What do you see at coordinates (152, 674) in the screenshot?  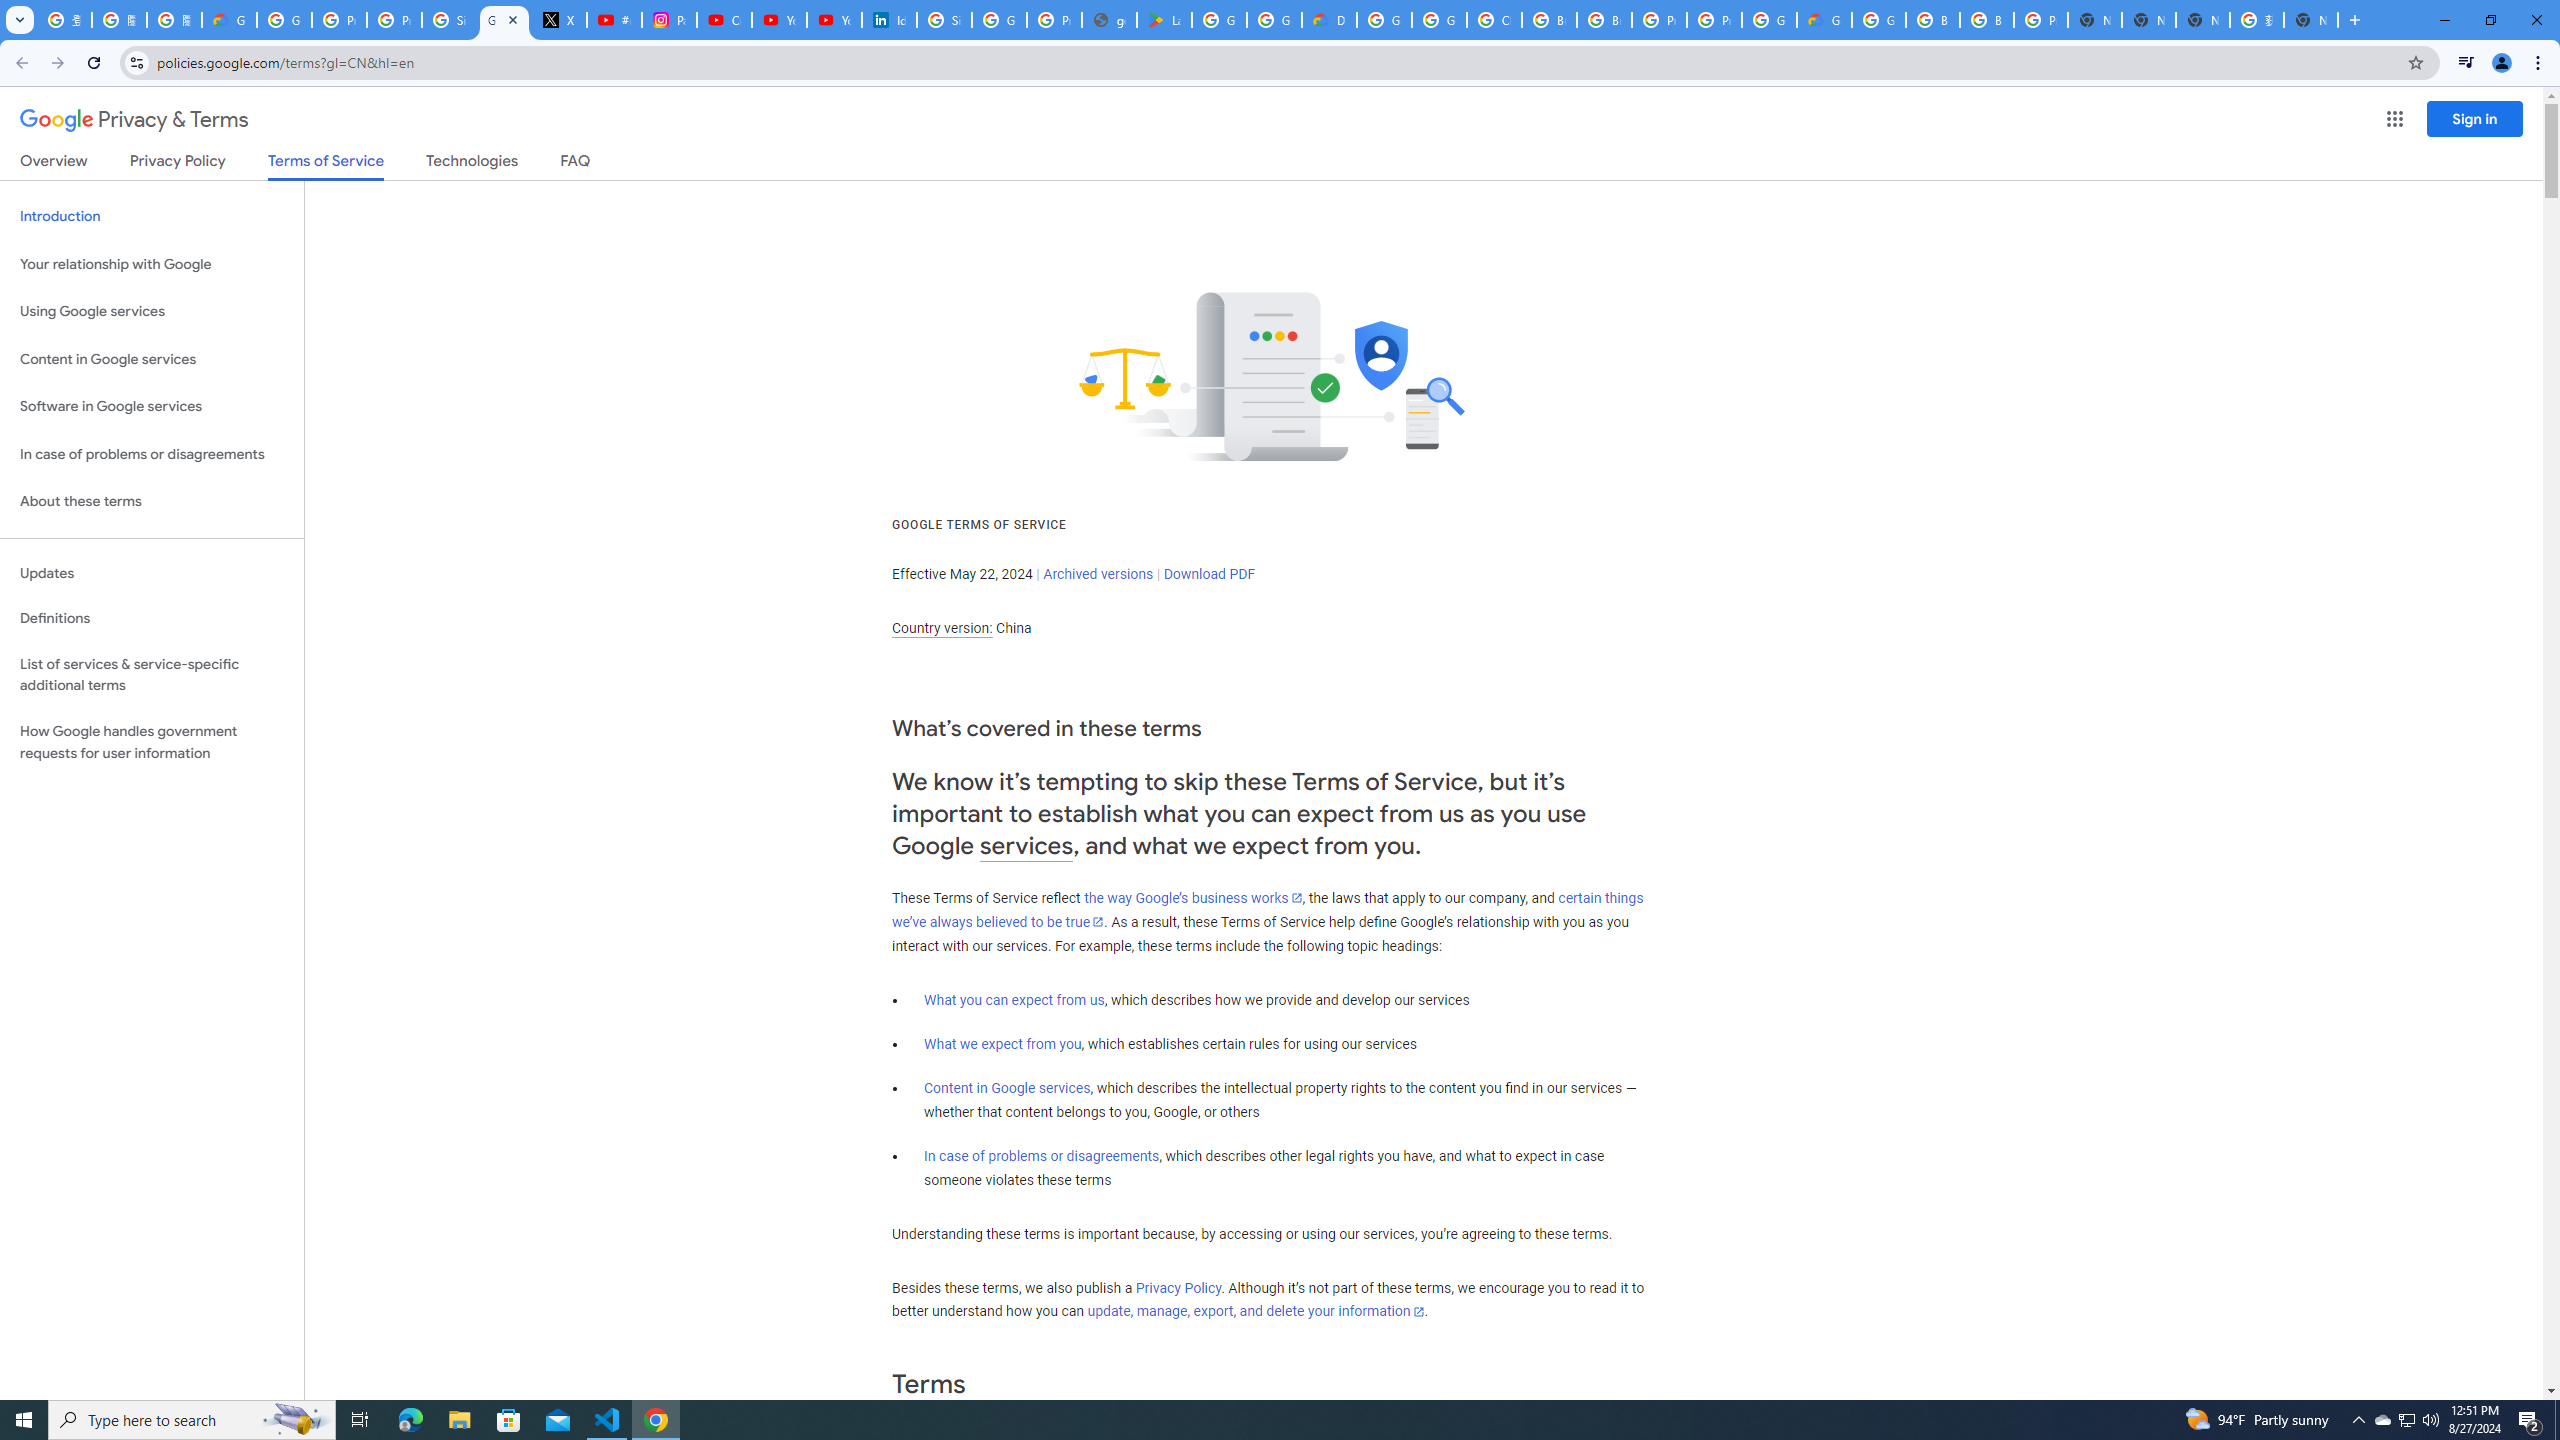 I see `List of services & service-specific additional terms` at bounding box center [152, 674].